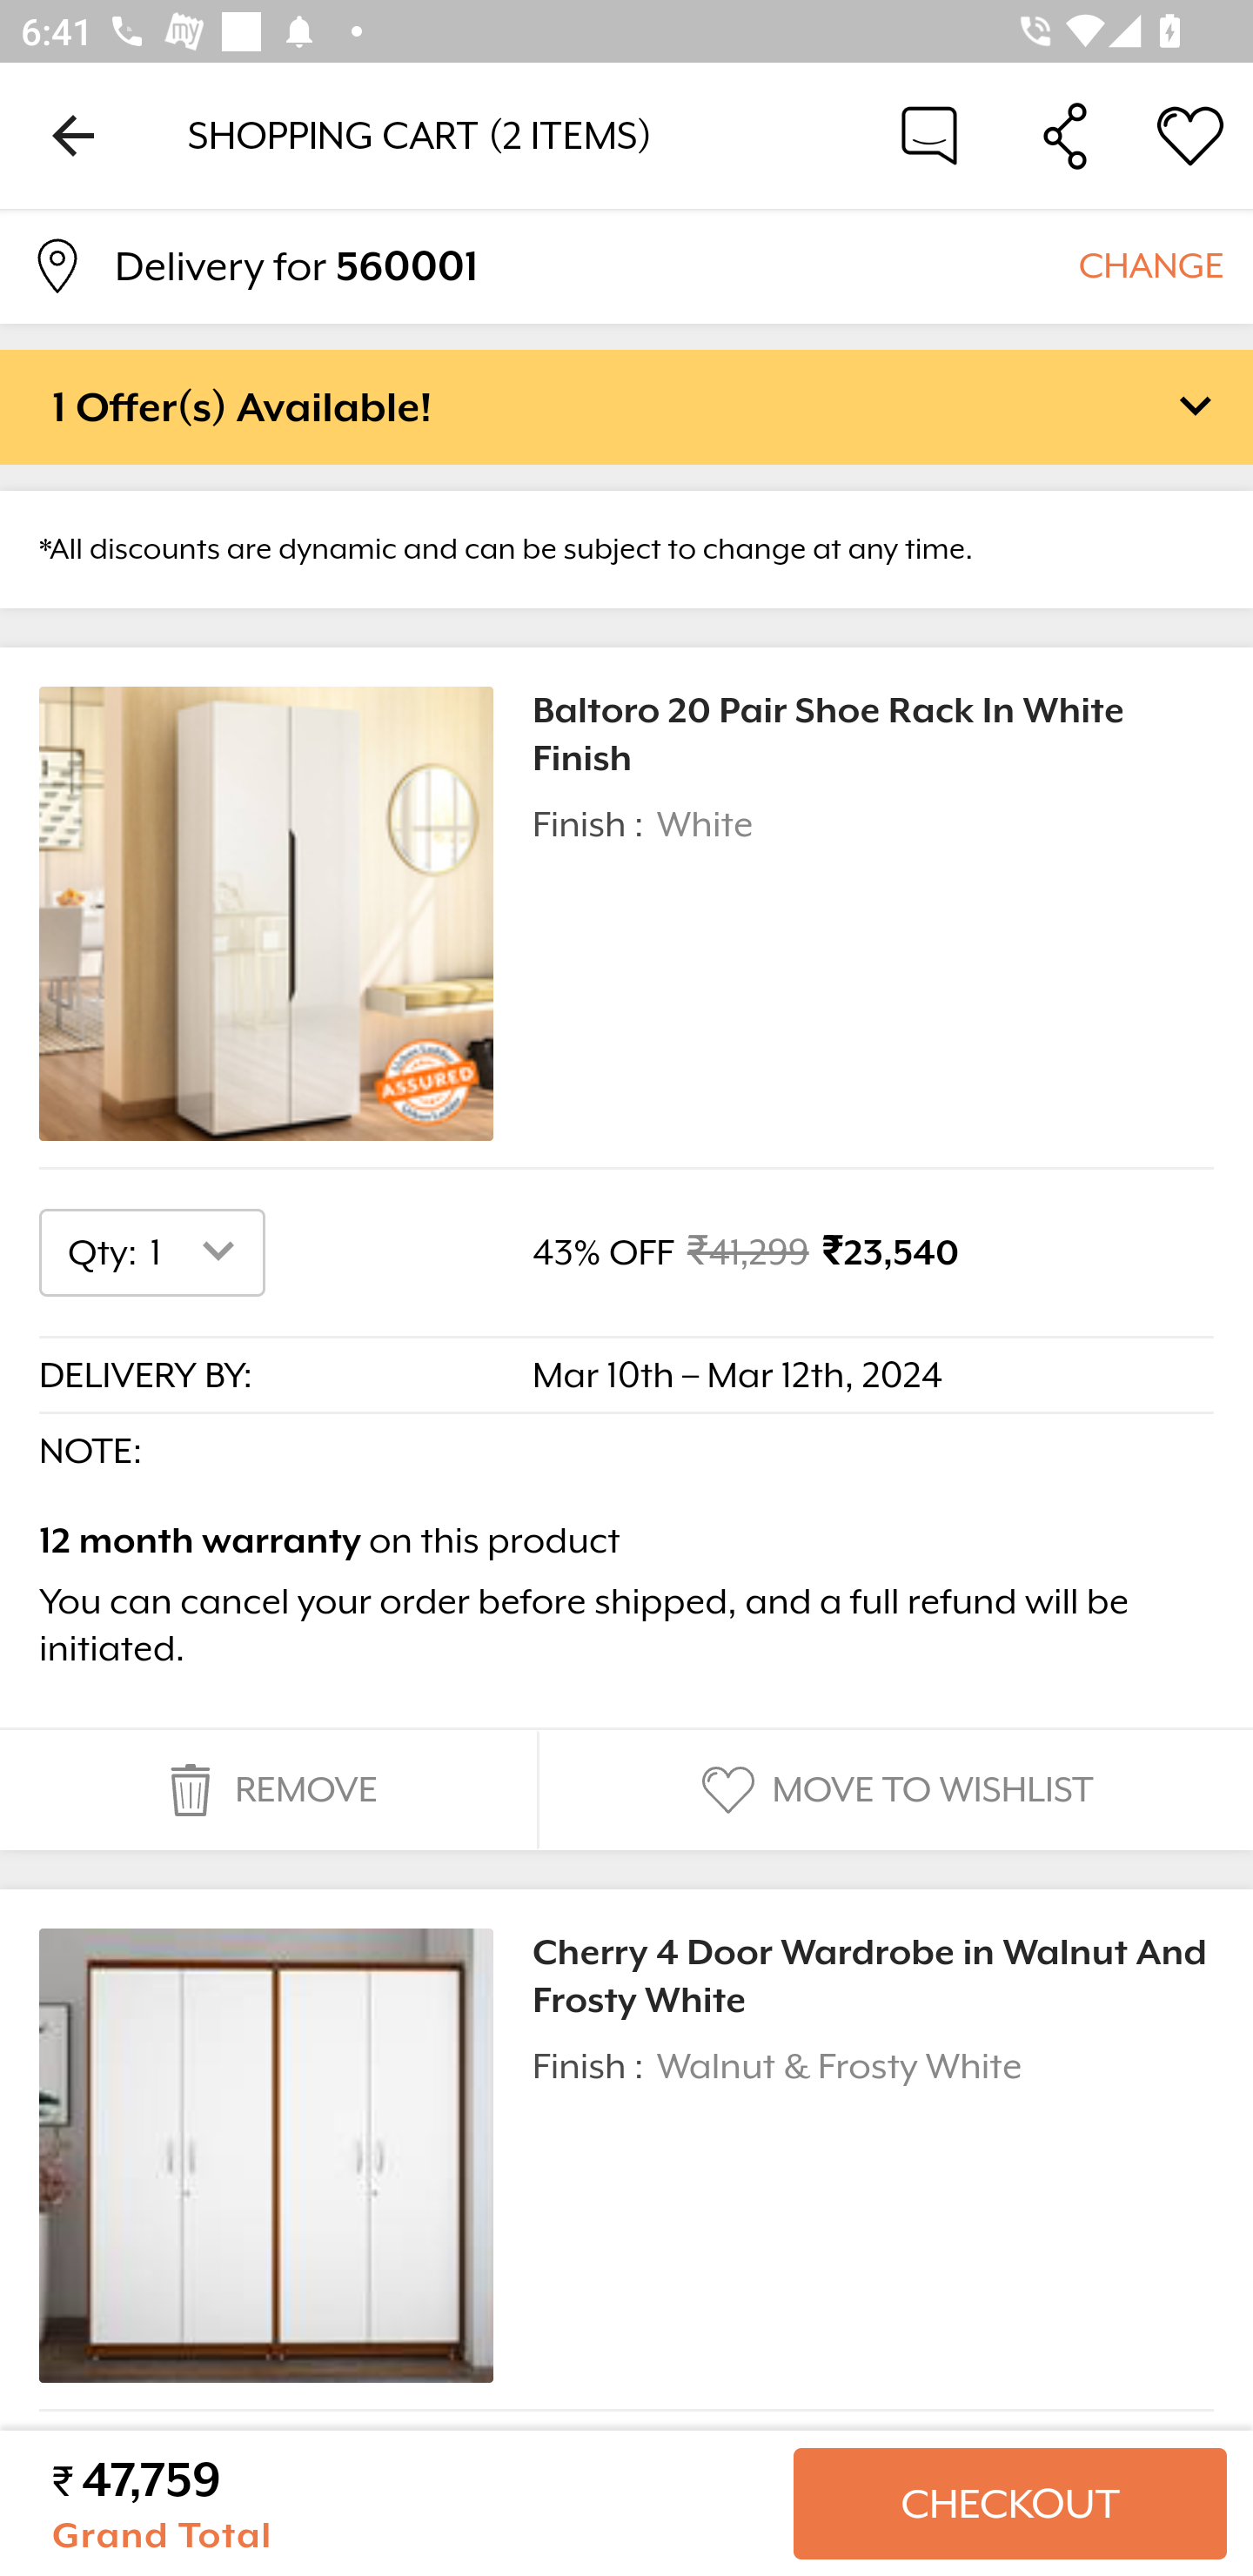  I want to click on CHECKOUT, so click(1009, 2504).